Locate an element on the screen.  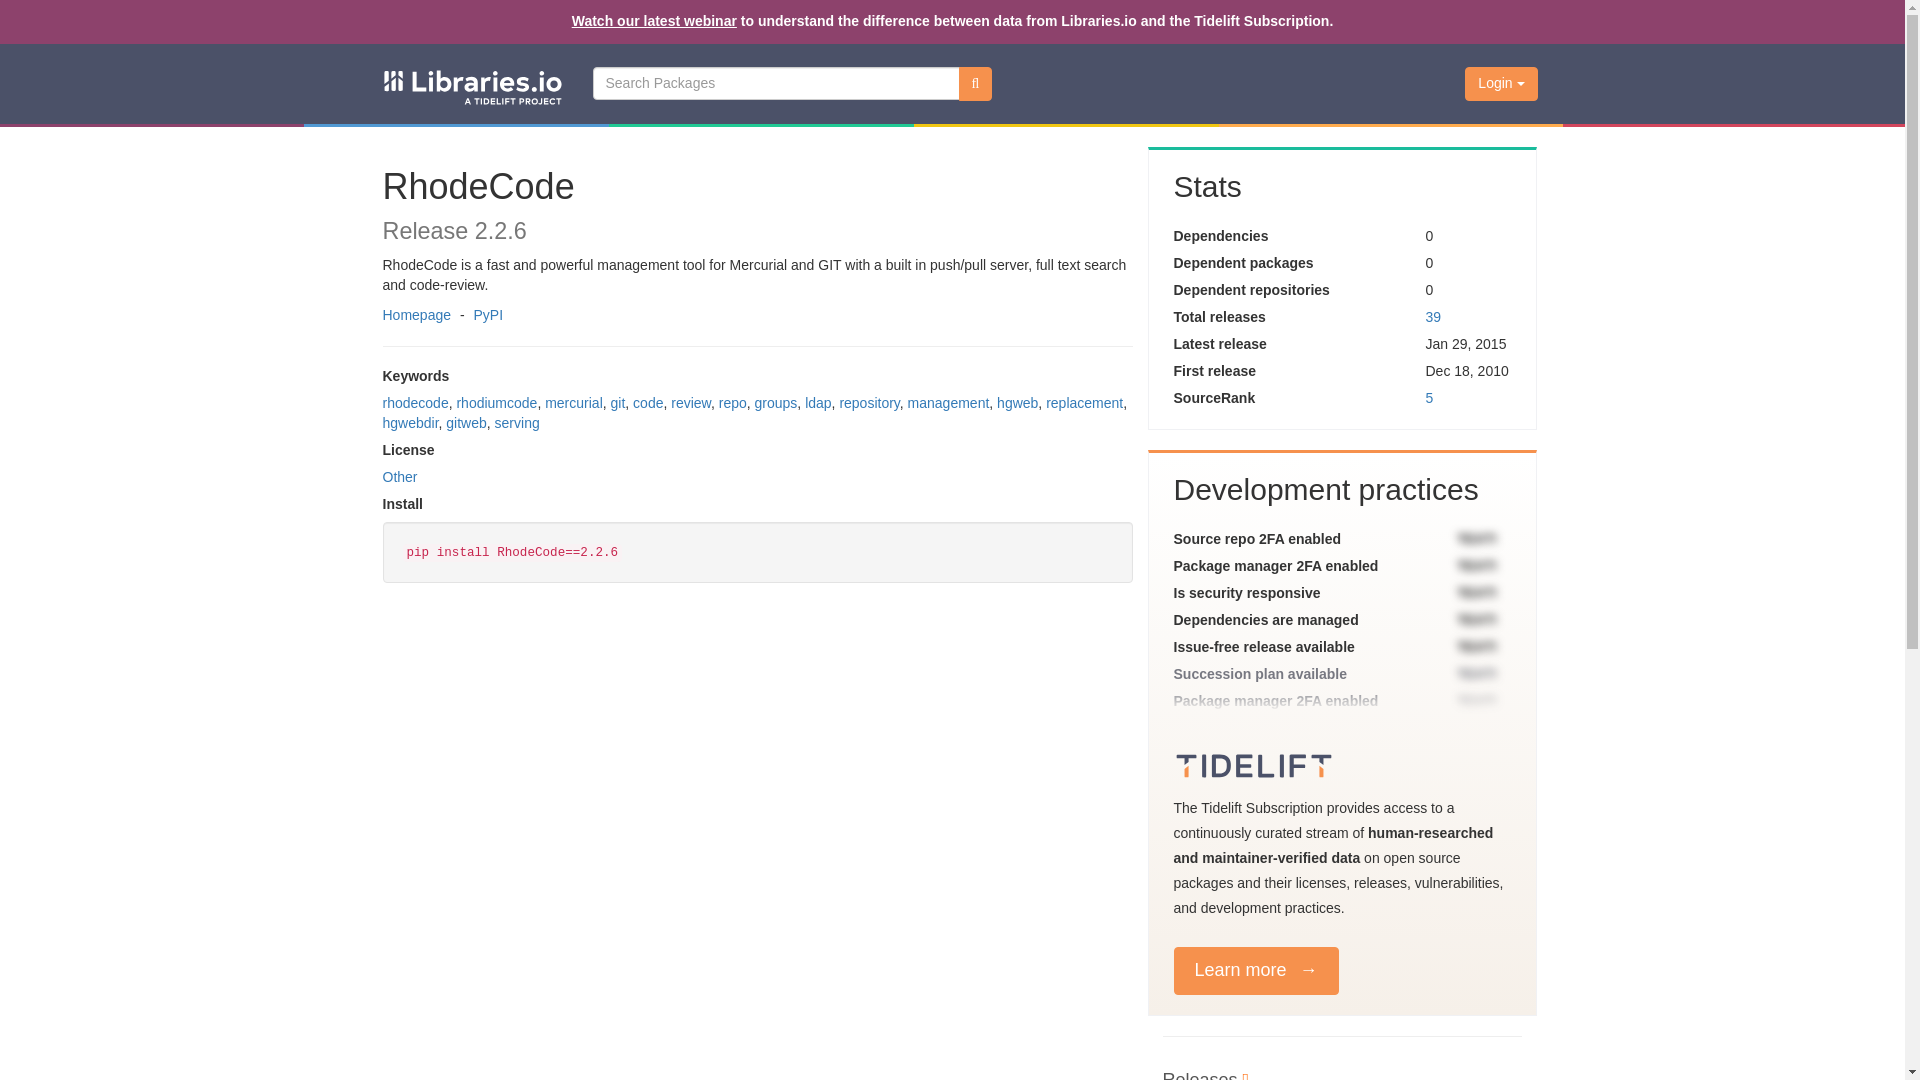
rhodecode is located at coordinates (414, 403).